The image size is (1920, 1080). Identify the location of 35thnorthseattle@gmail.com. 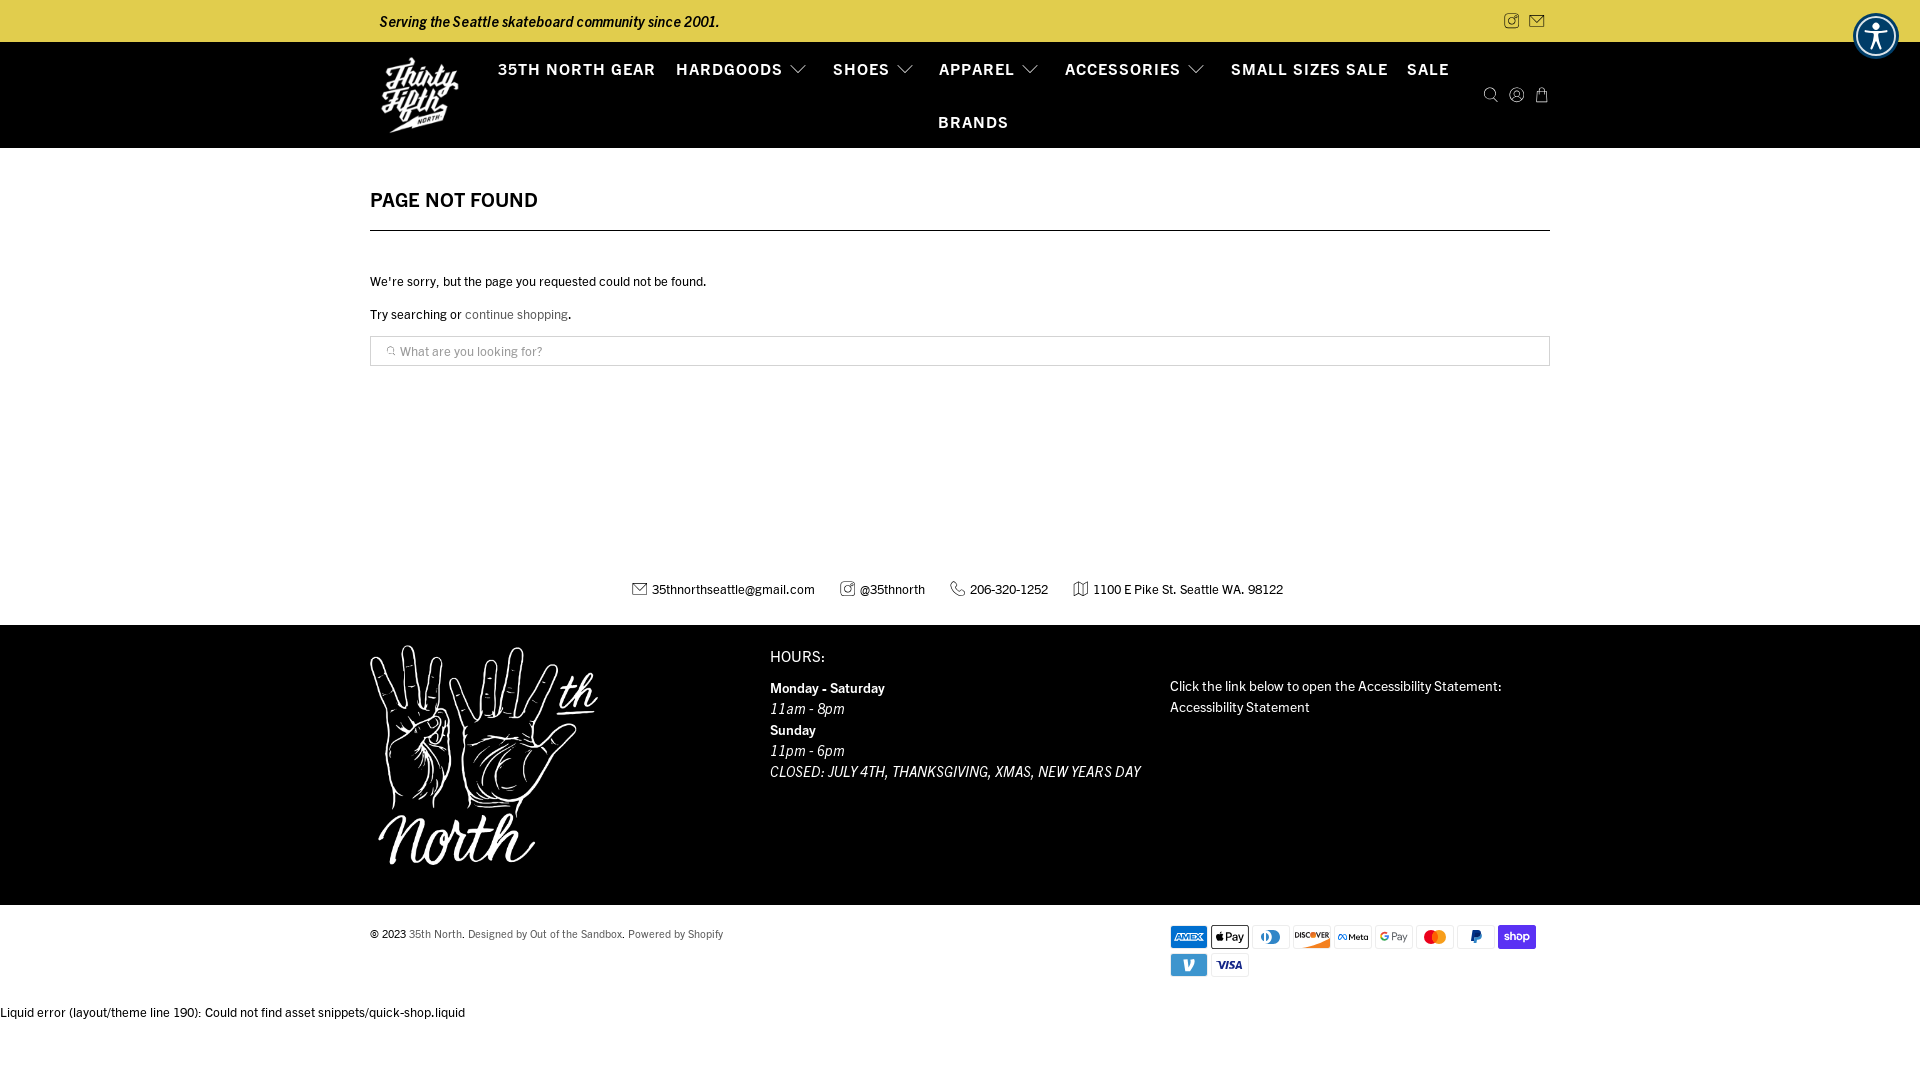
(731, 588).